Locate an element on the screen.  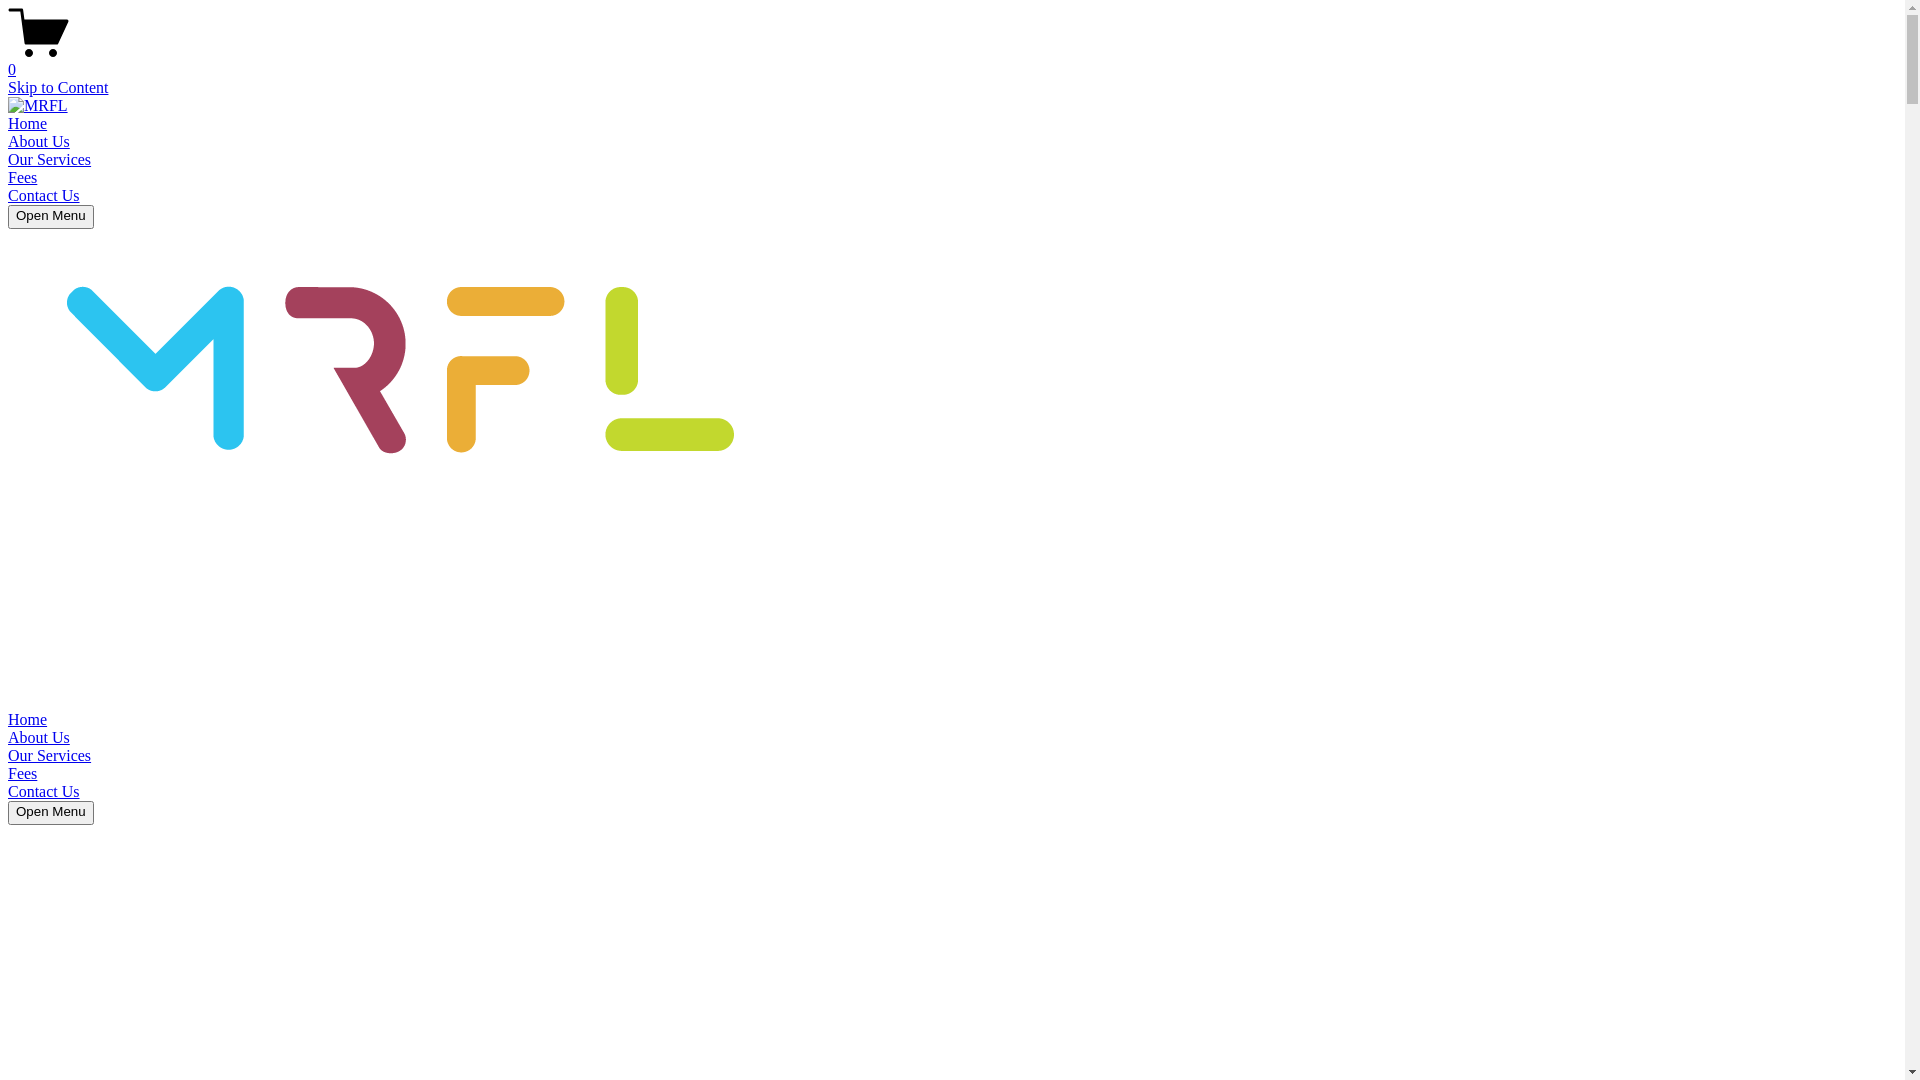
Open Menu is located at coordinates (51, 217).